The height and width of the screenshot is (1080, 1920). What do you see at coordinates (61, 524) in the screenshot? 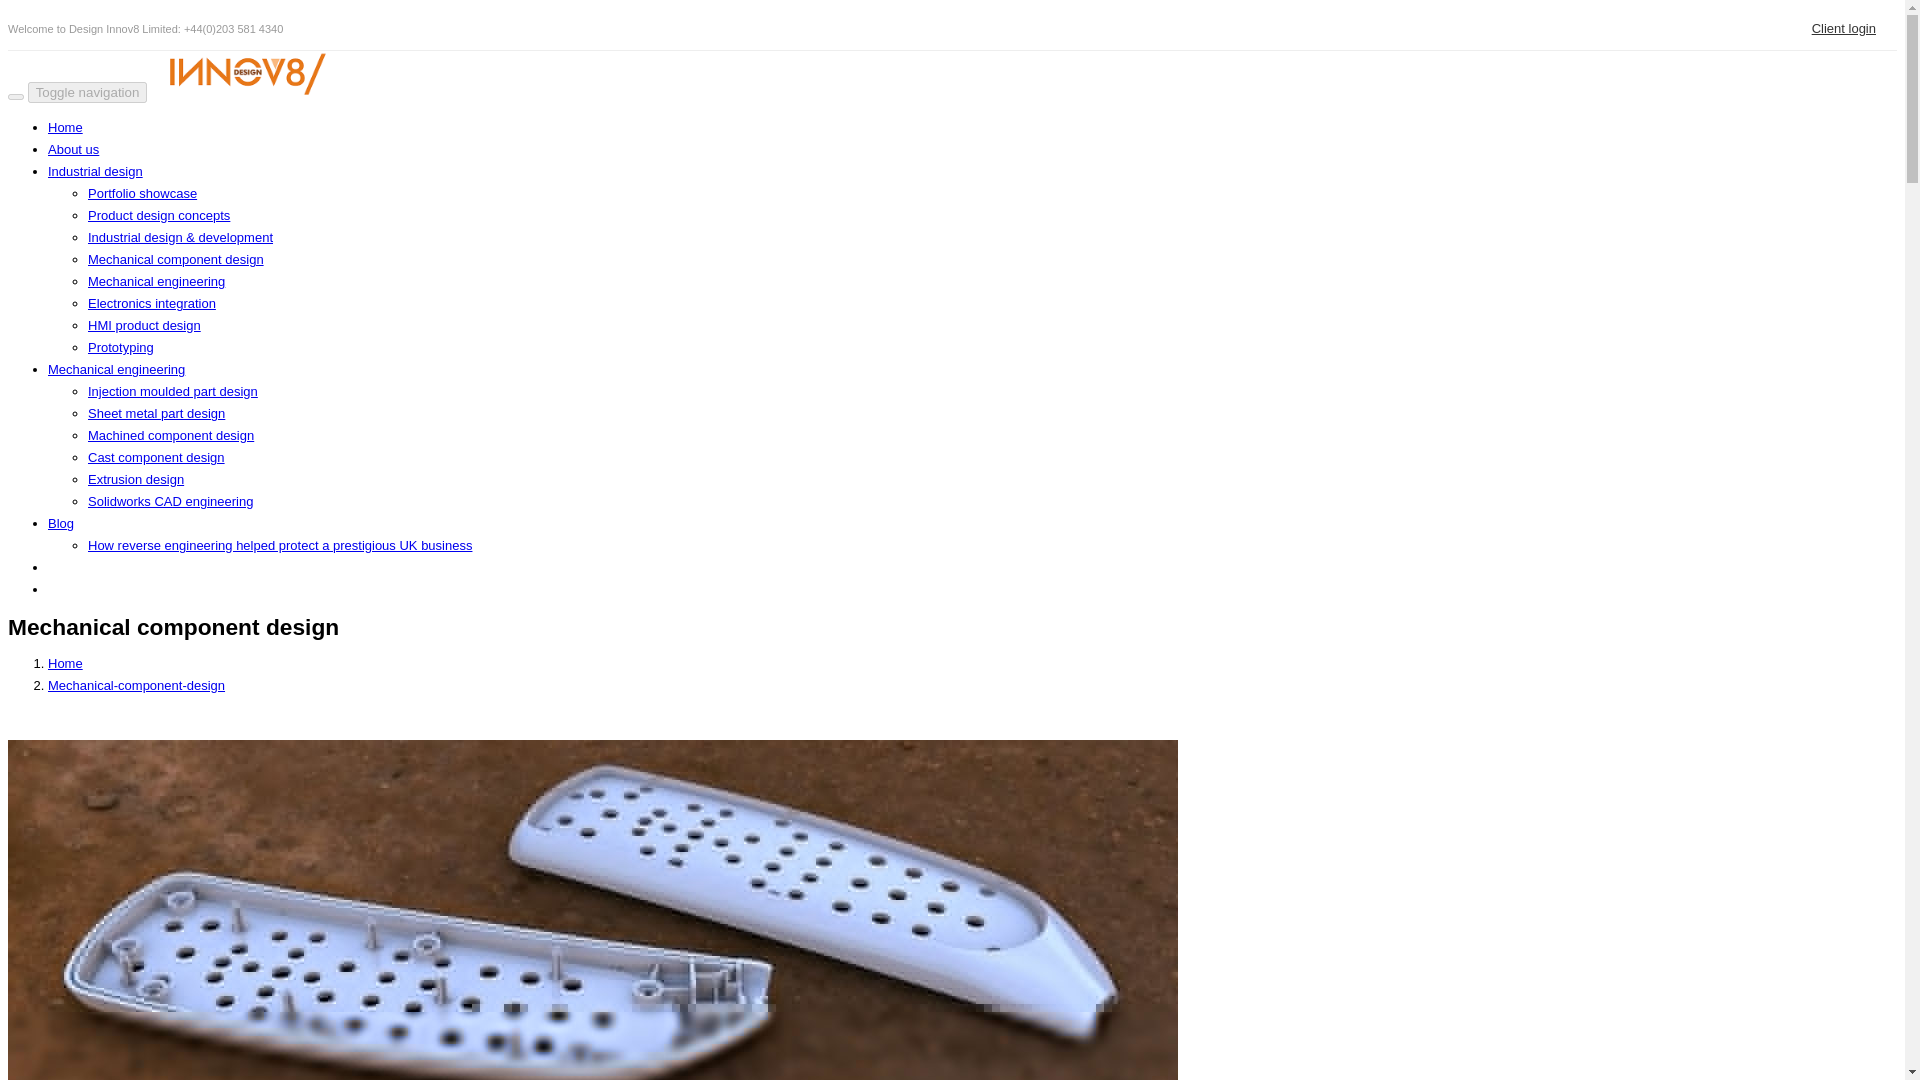
I see `Blog` at bounding box center [61, 524].